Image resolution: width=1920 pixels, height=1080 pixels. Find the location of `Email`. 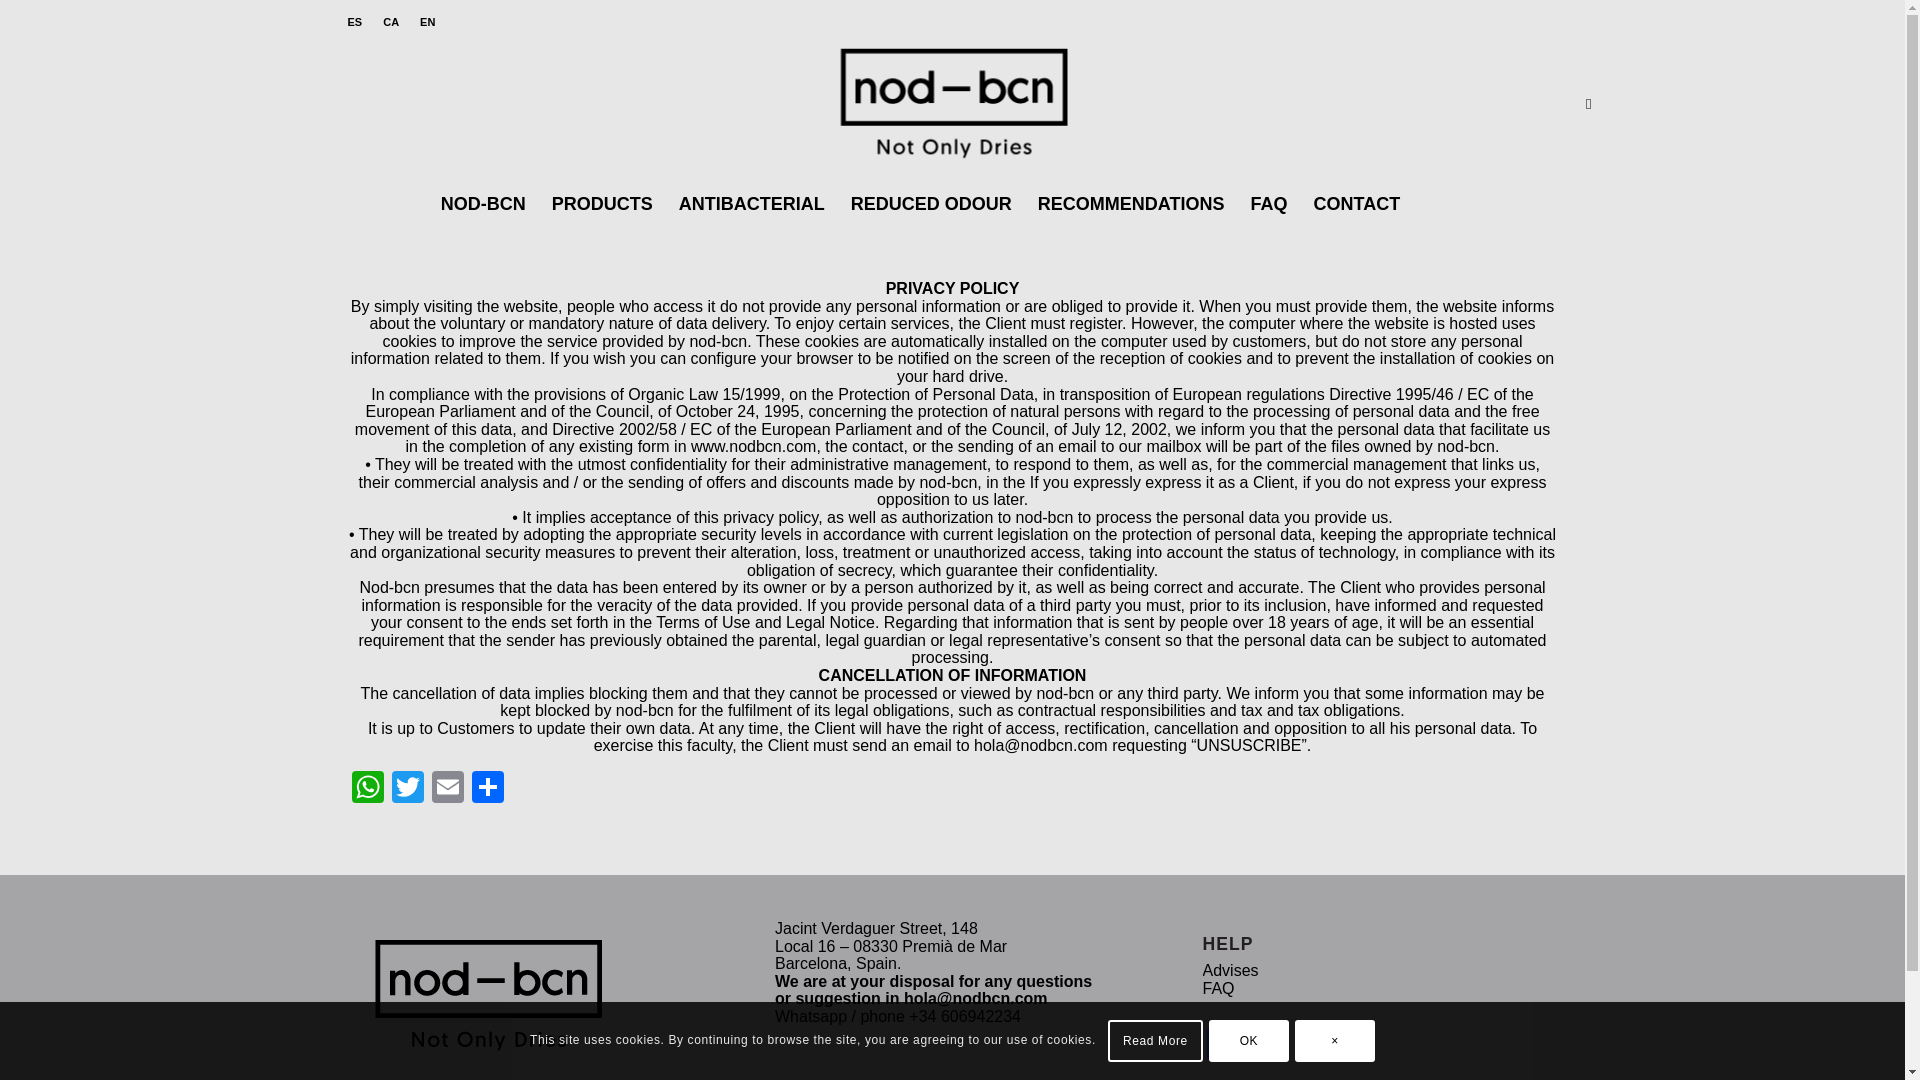

Email is located at coordinates (448, 789).